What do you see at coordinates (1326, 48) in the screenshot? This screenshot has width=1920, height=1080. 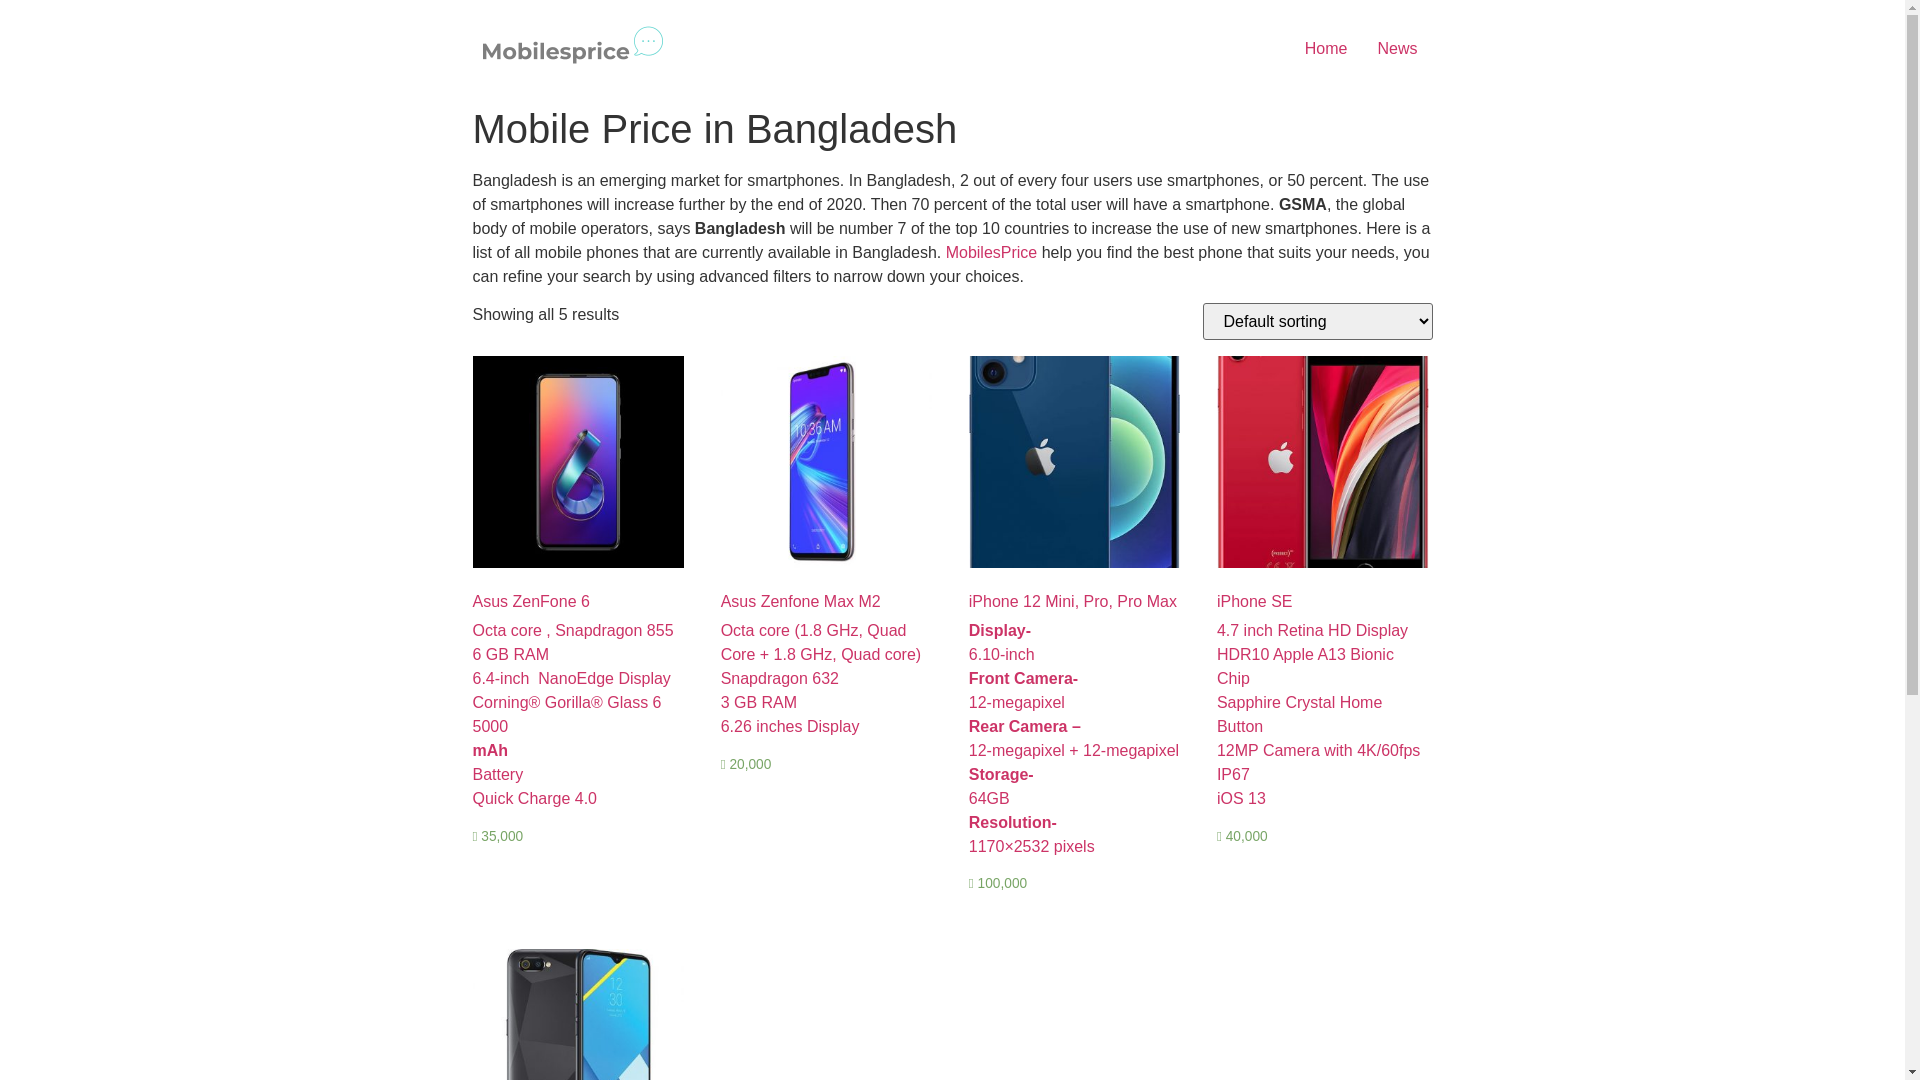 I see `Home` at bounding box center [1326, 48].